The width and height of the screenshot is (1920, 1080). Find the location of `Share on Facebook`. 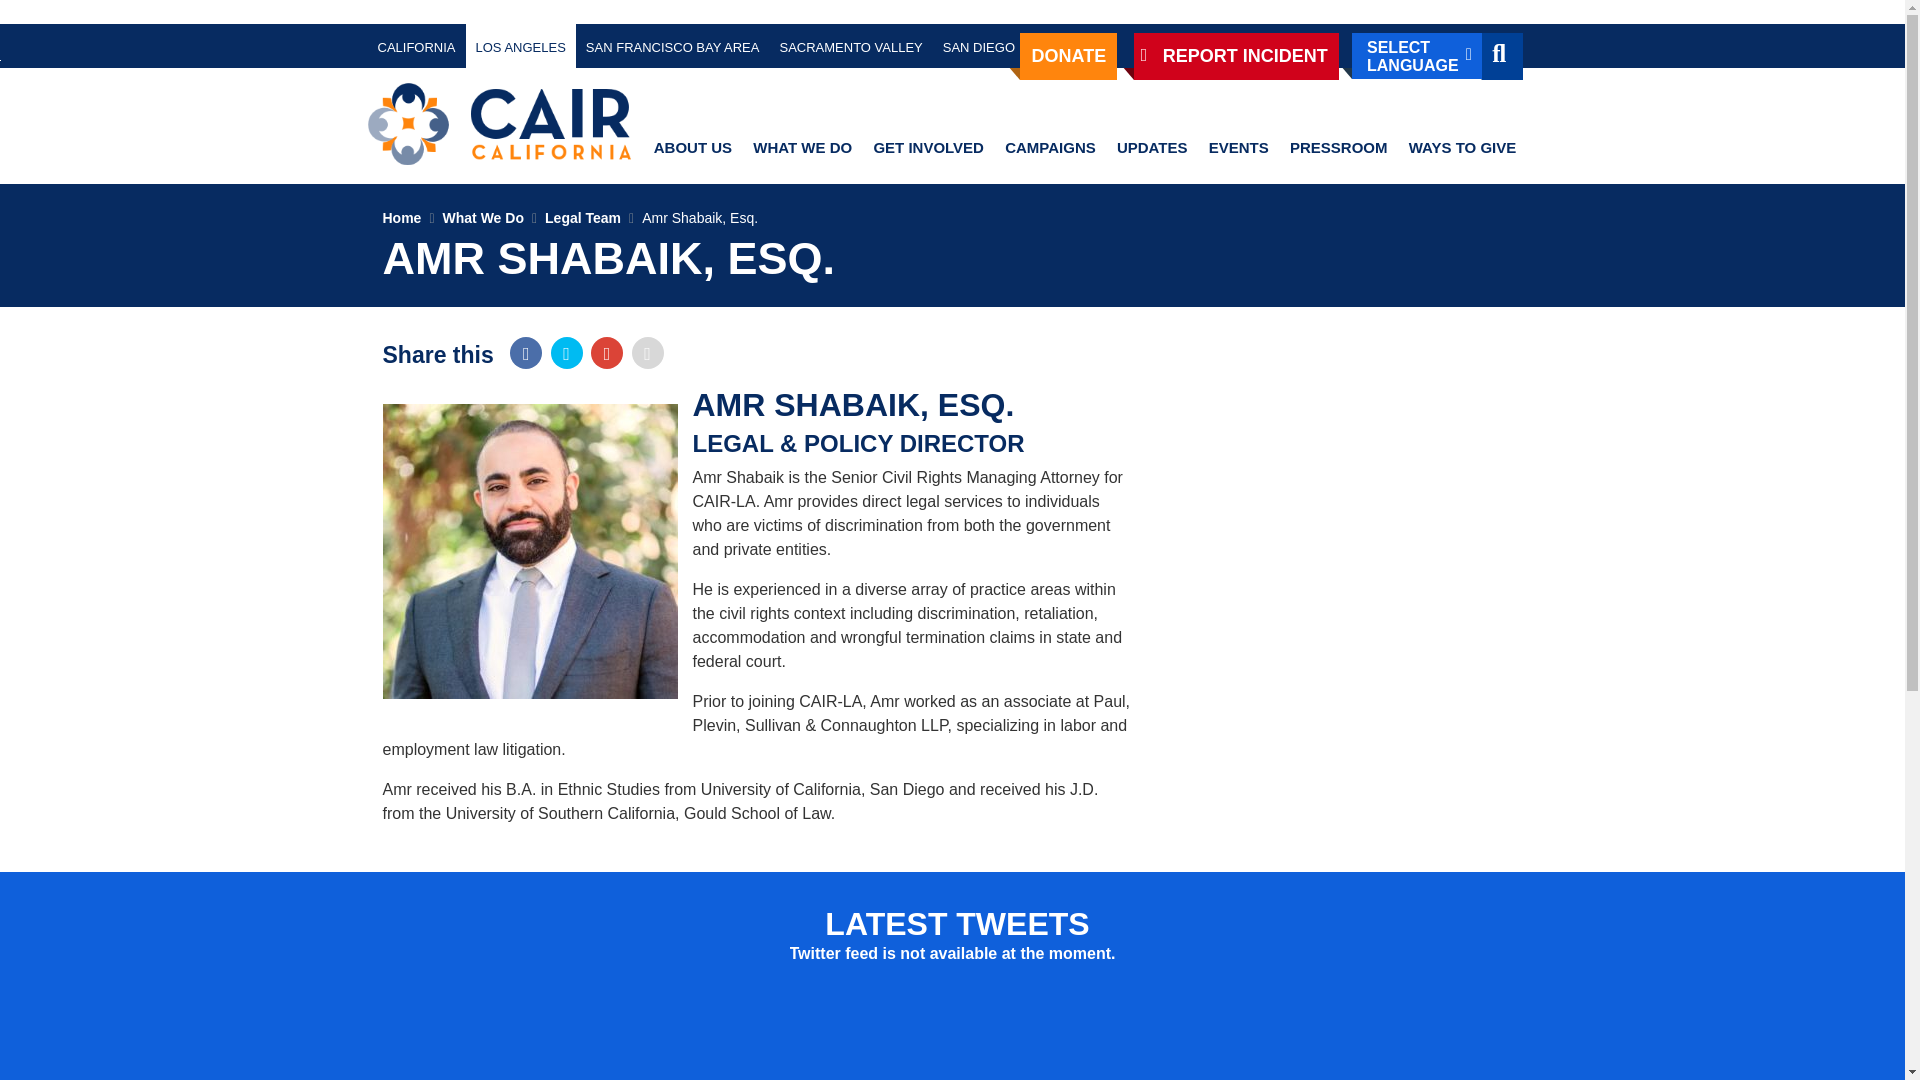

Share on Facebook is located at coordinates (526, 352).